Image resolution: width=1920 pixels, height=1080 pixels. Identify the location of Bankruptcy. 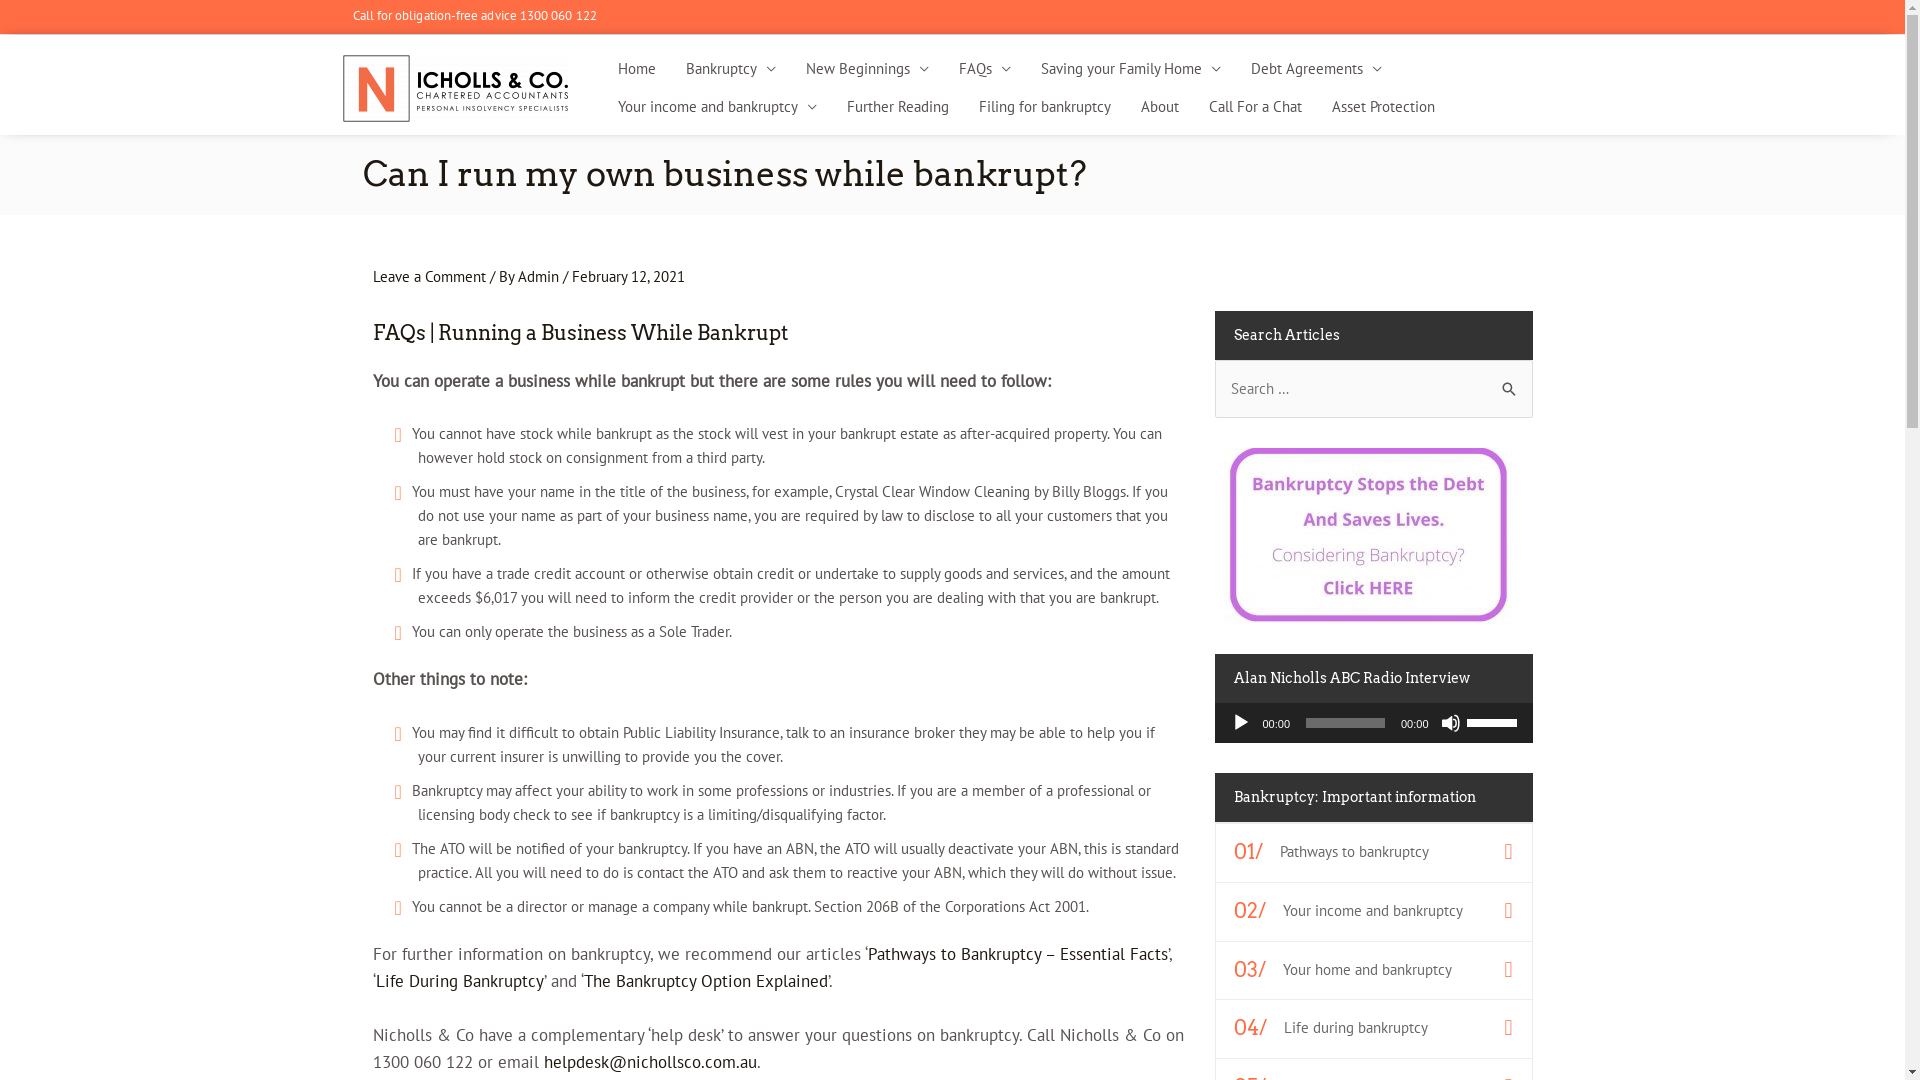
(730, 69).